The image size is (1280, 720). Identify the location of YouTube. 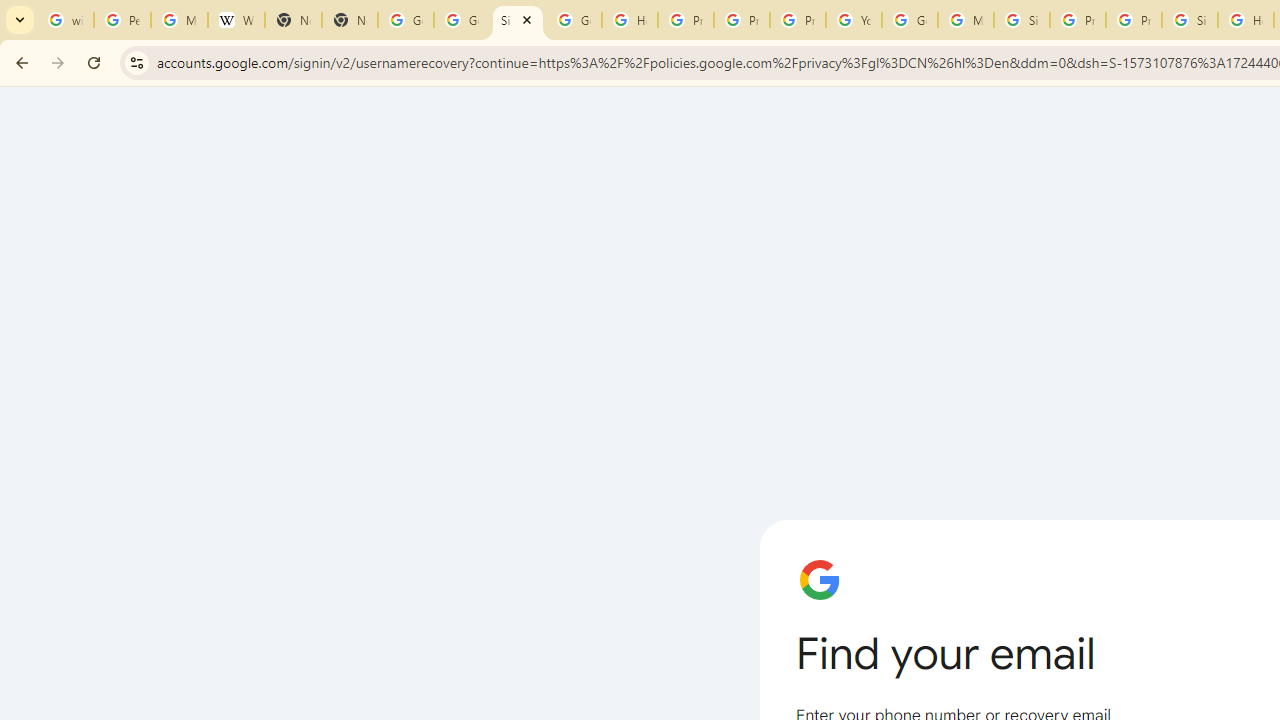
(853, 20).